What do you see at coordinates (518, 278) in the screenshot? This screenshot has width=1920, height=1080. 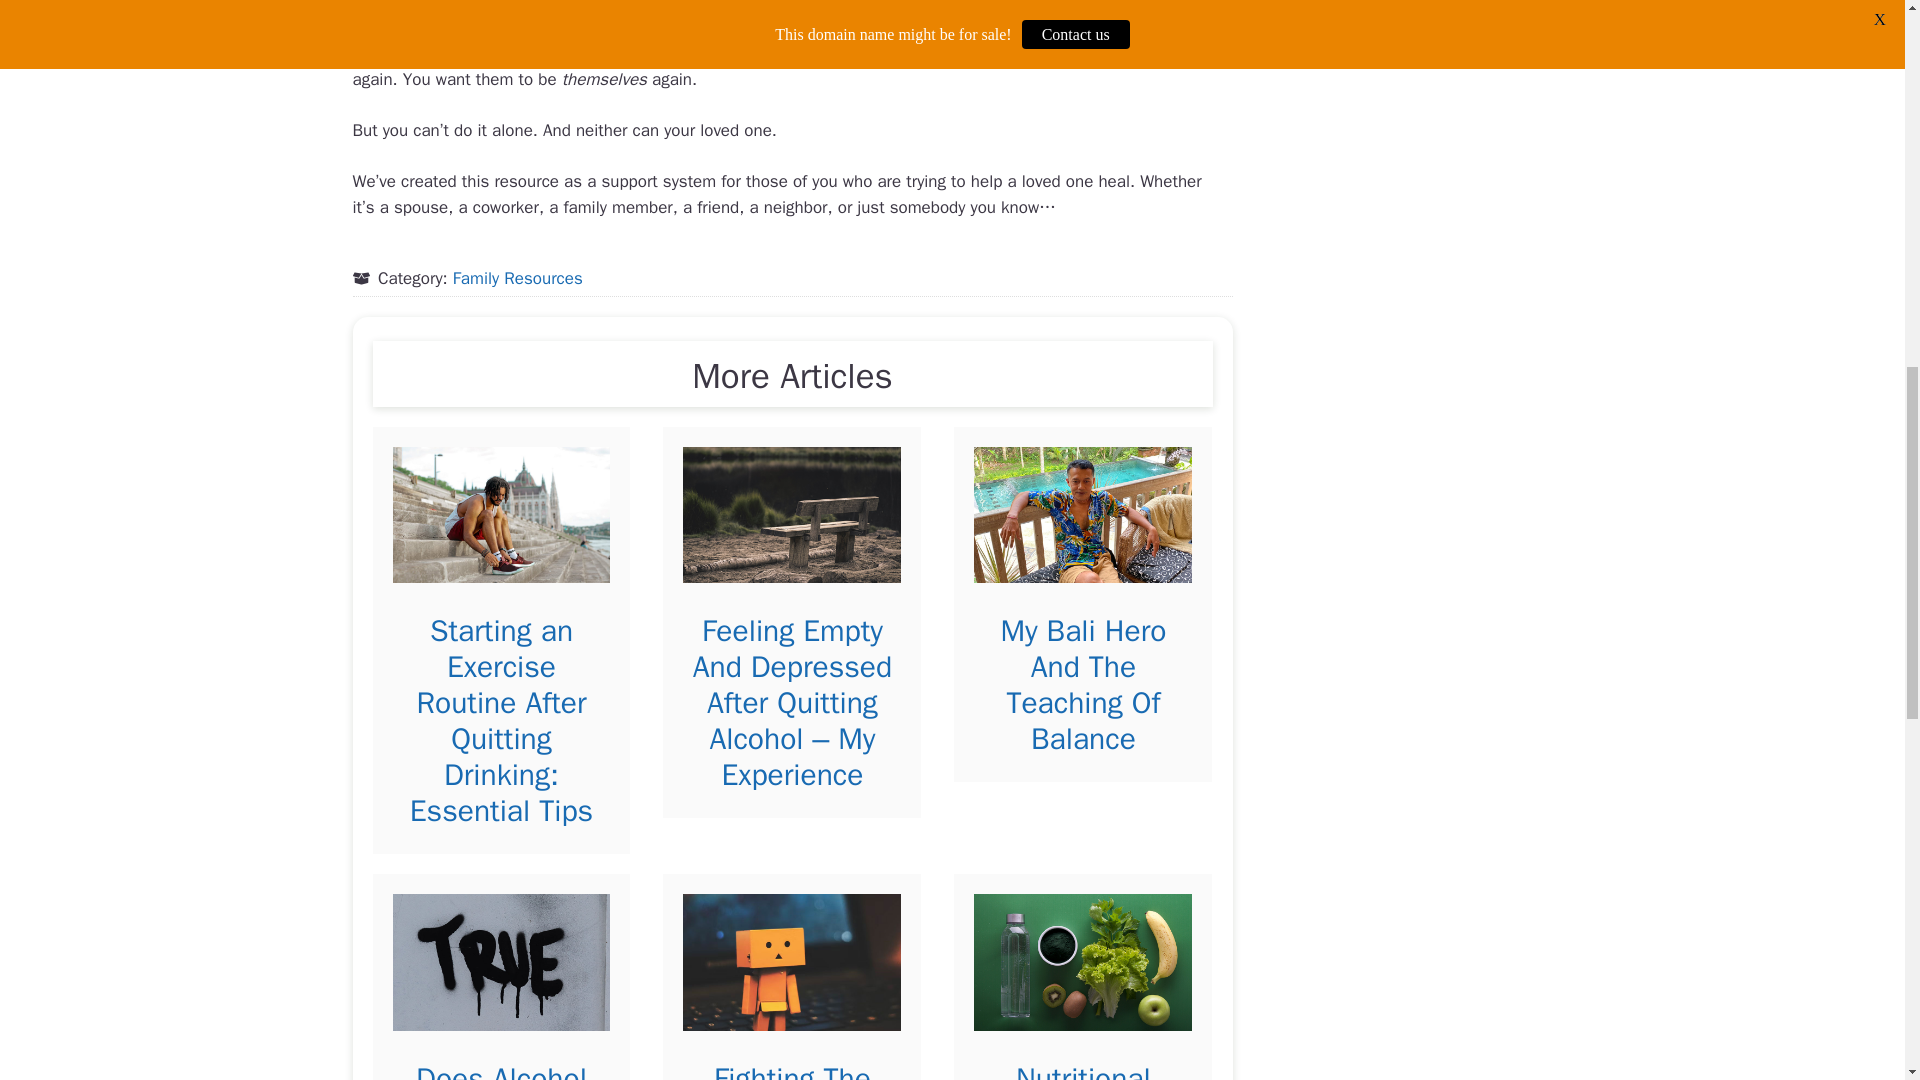 I see `Family Resources` at bounding box center [518, 278].